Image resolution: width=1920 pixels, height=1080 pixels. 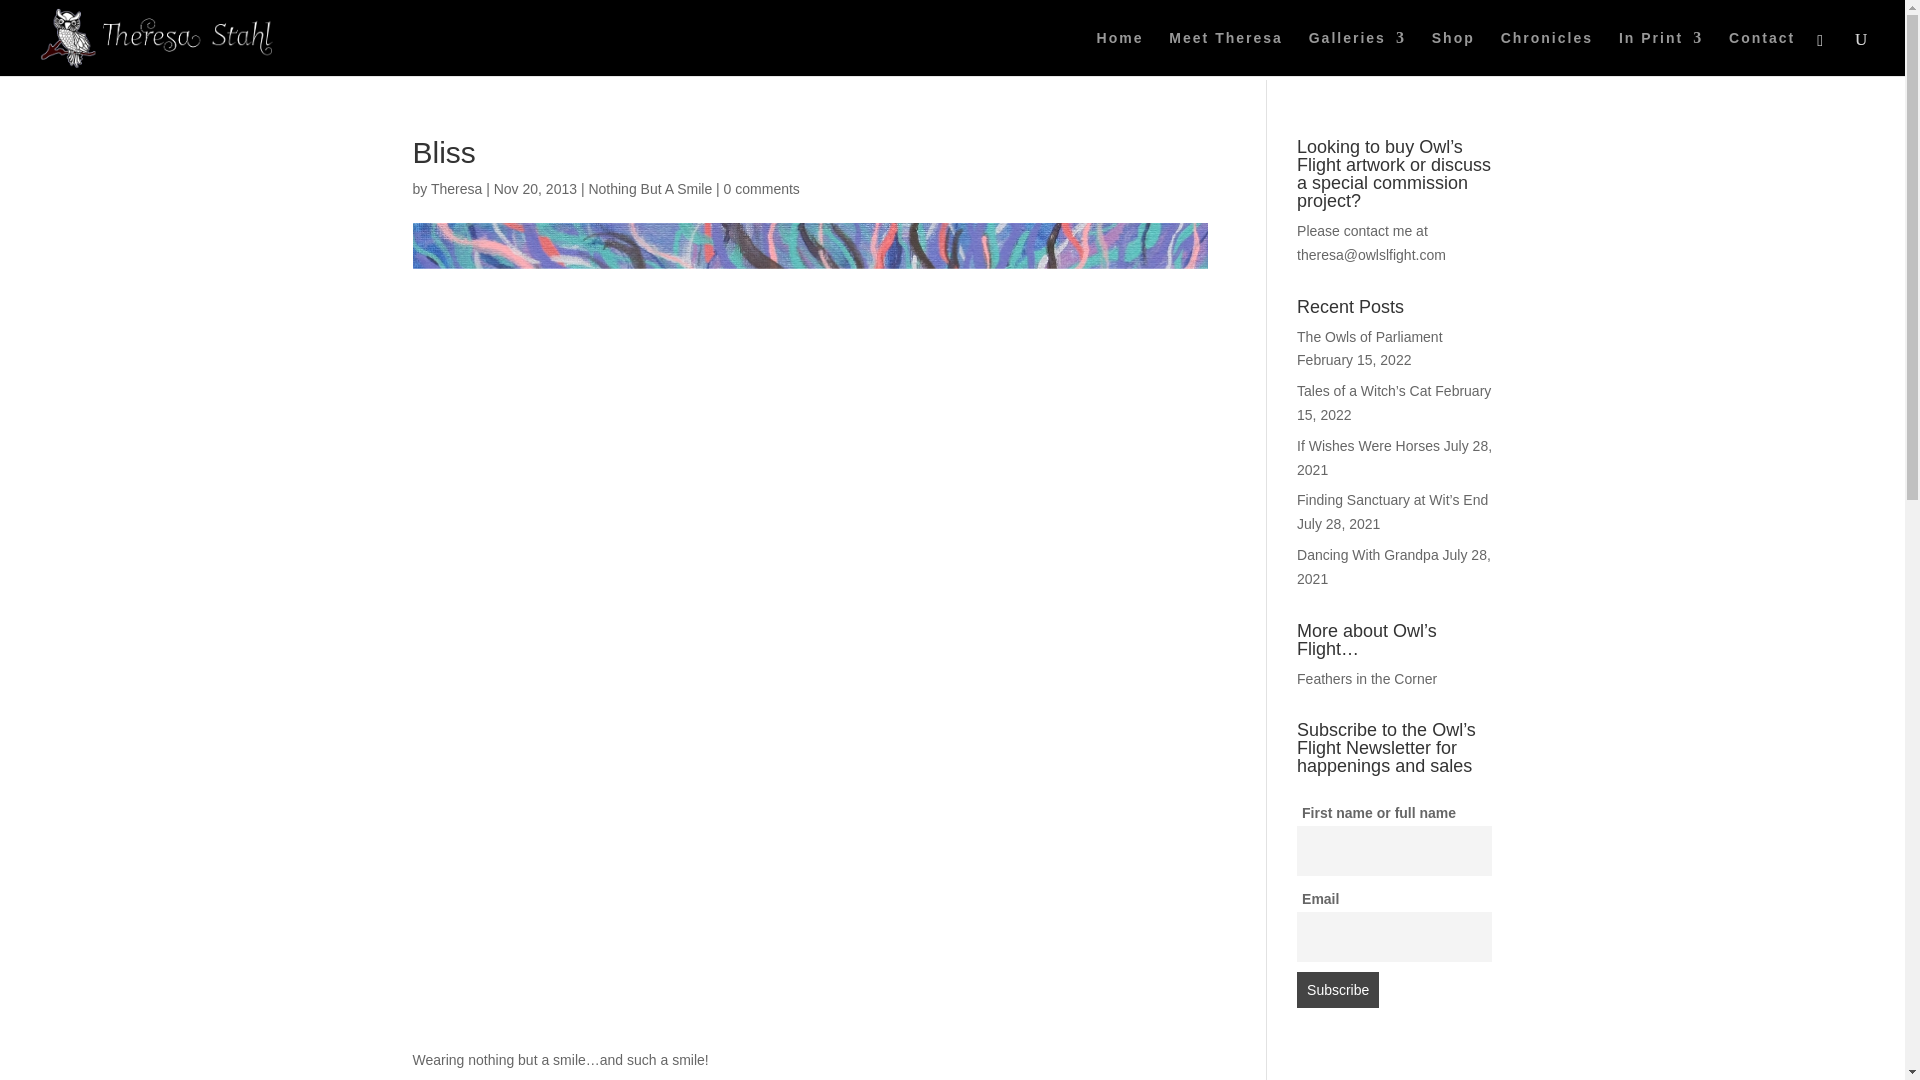 What do you see at coordinates (1366, 678) in the screenshot?
I see `Feathers in the Corner` at bounding box center [1366, 678].